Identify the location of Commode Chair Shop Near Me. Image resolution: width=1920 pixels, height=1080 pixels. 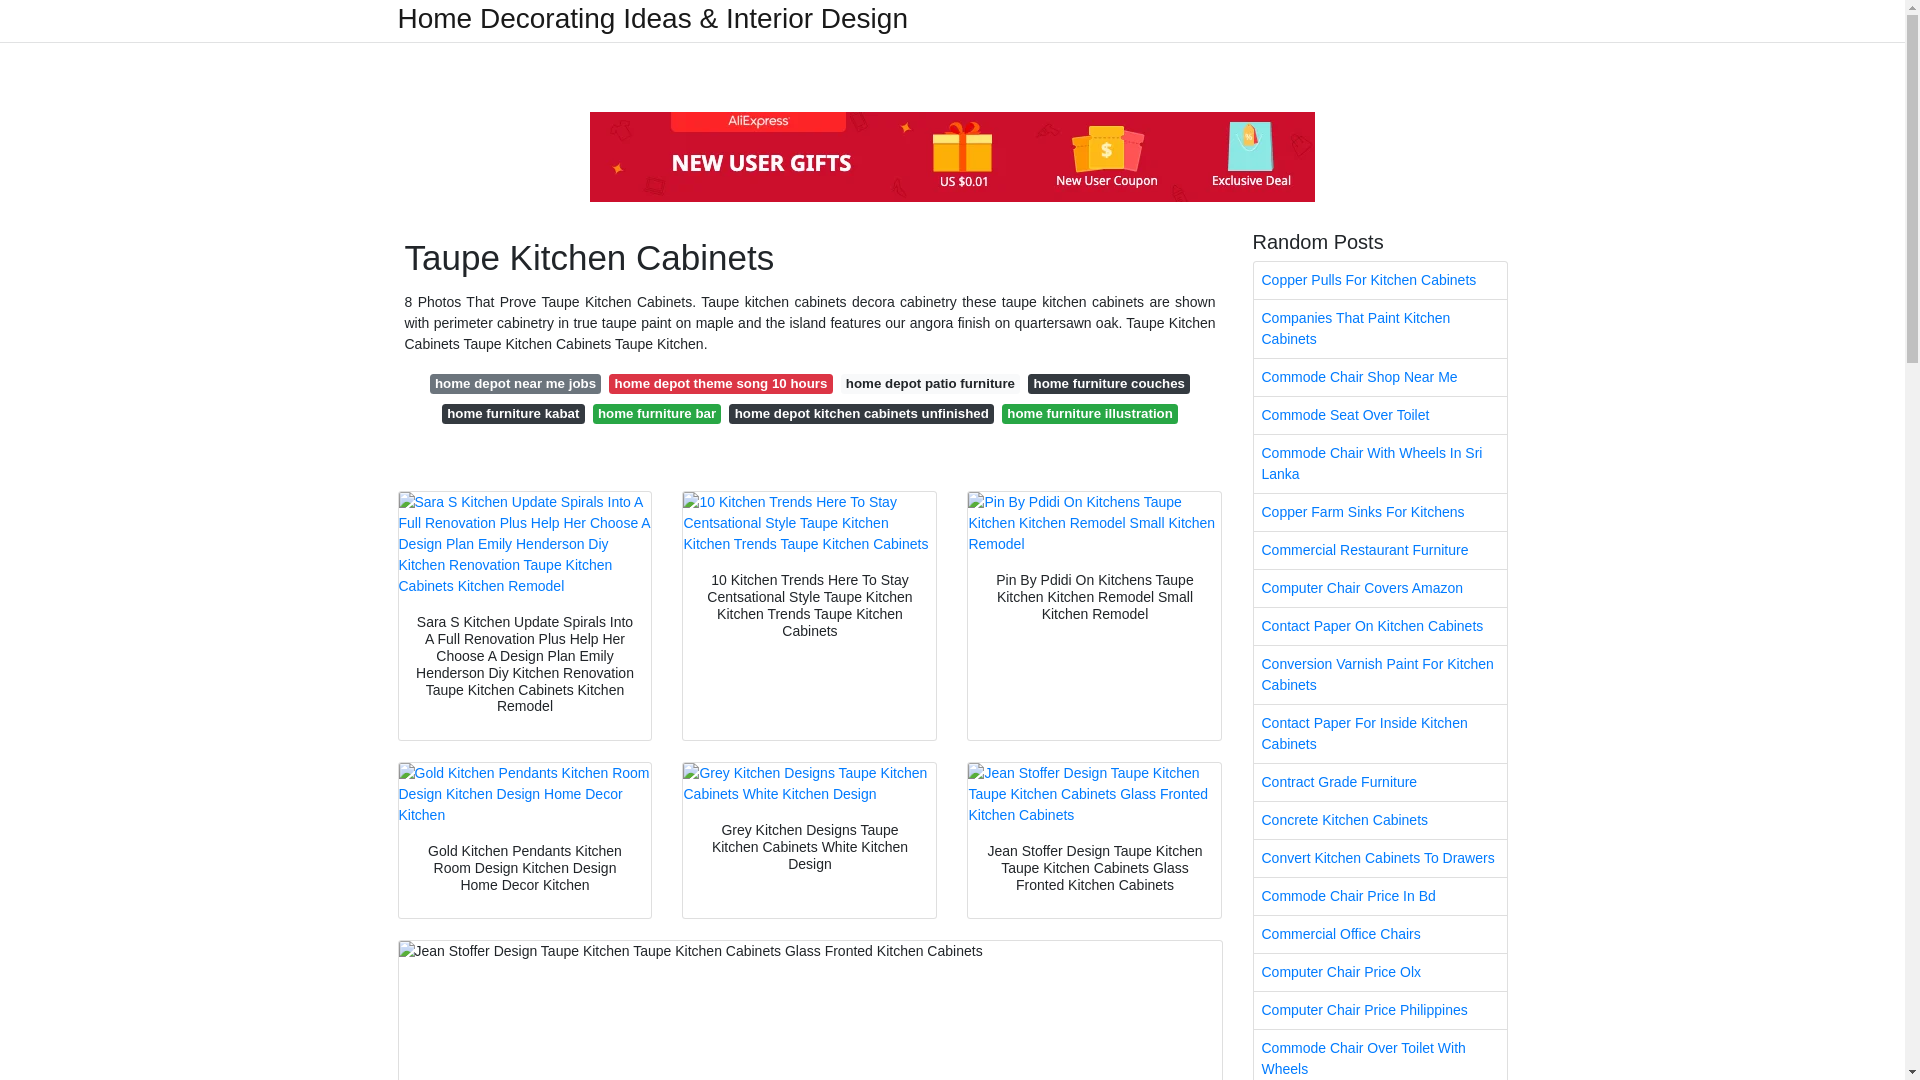
(1380, 377).